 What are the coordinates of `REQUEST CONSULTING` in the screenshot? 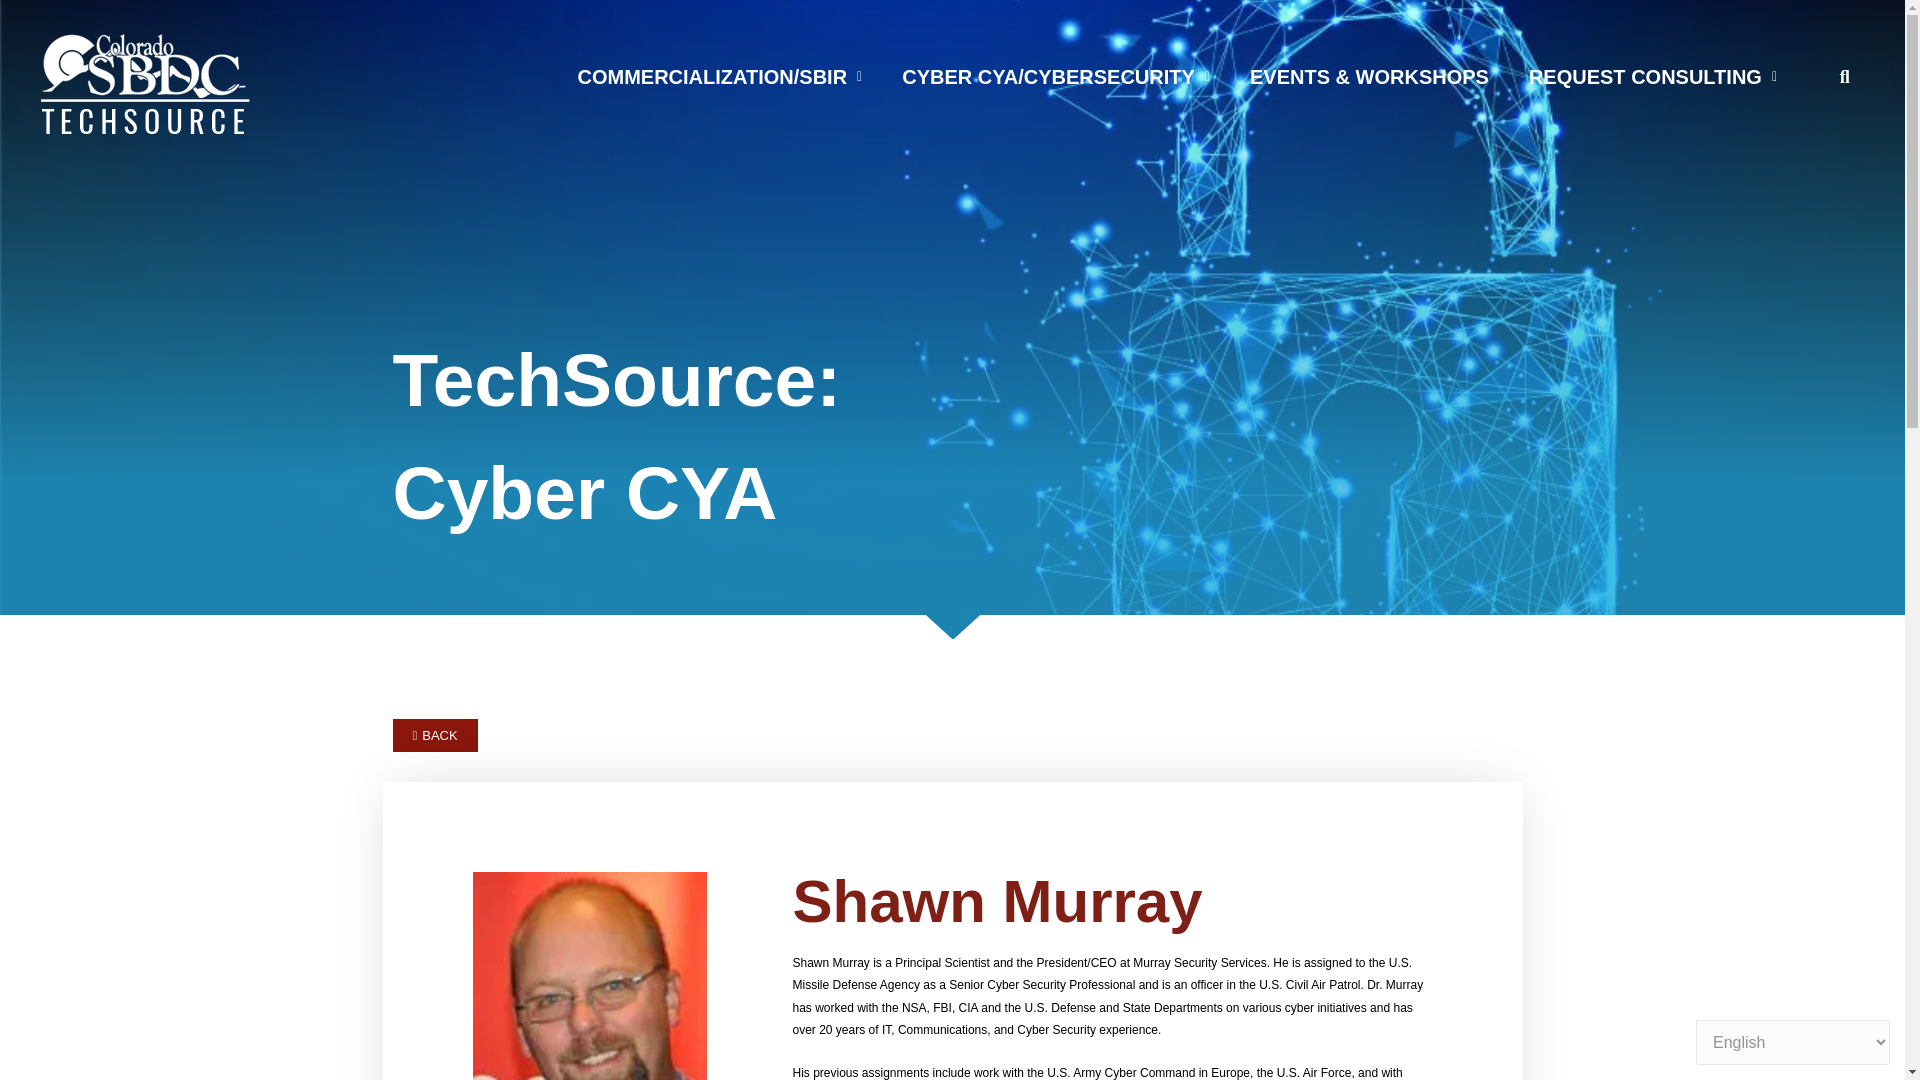 It's located at (1653, 77).